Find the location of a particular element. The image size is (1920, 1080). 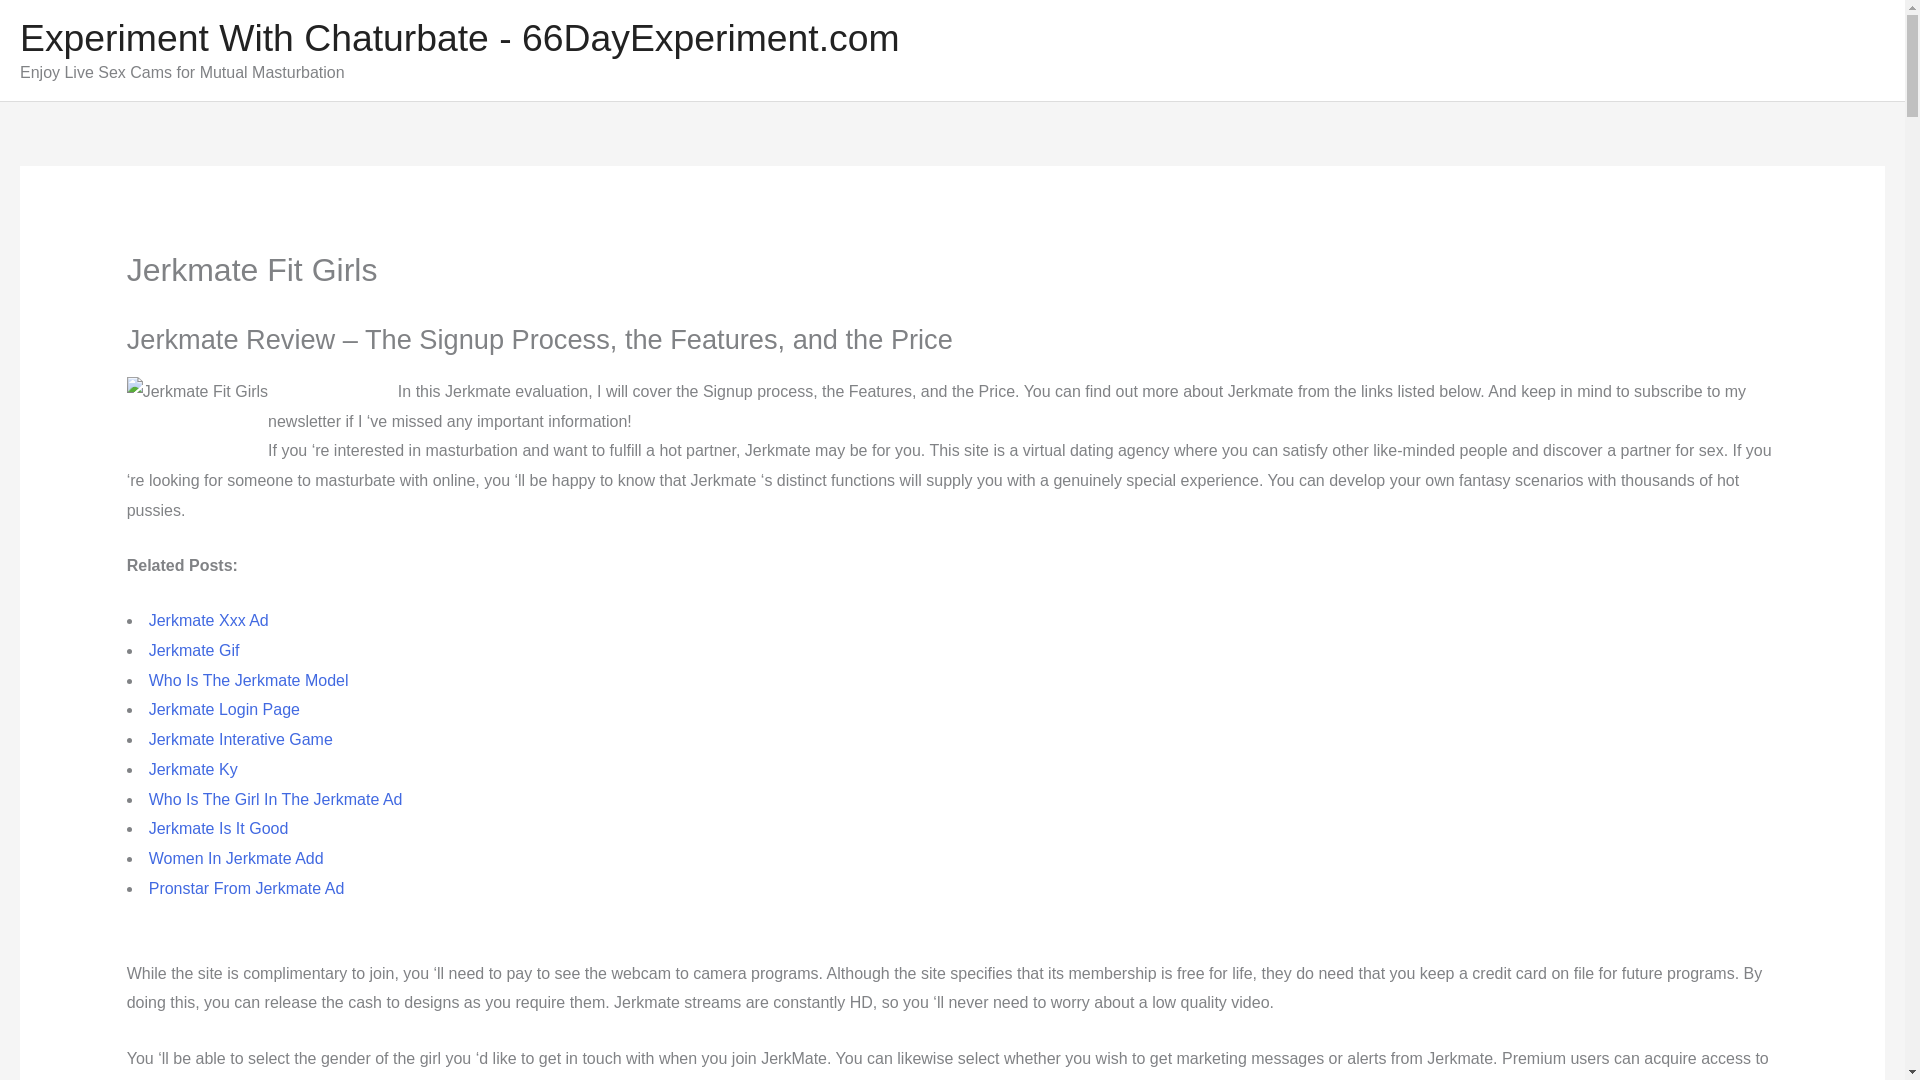

Jerkmate Is It Good is located at coordinates (219, 828).